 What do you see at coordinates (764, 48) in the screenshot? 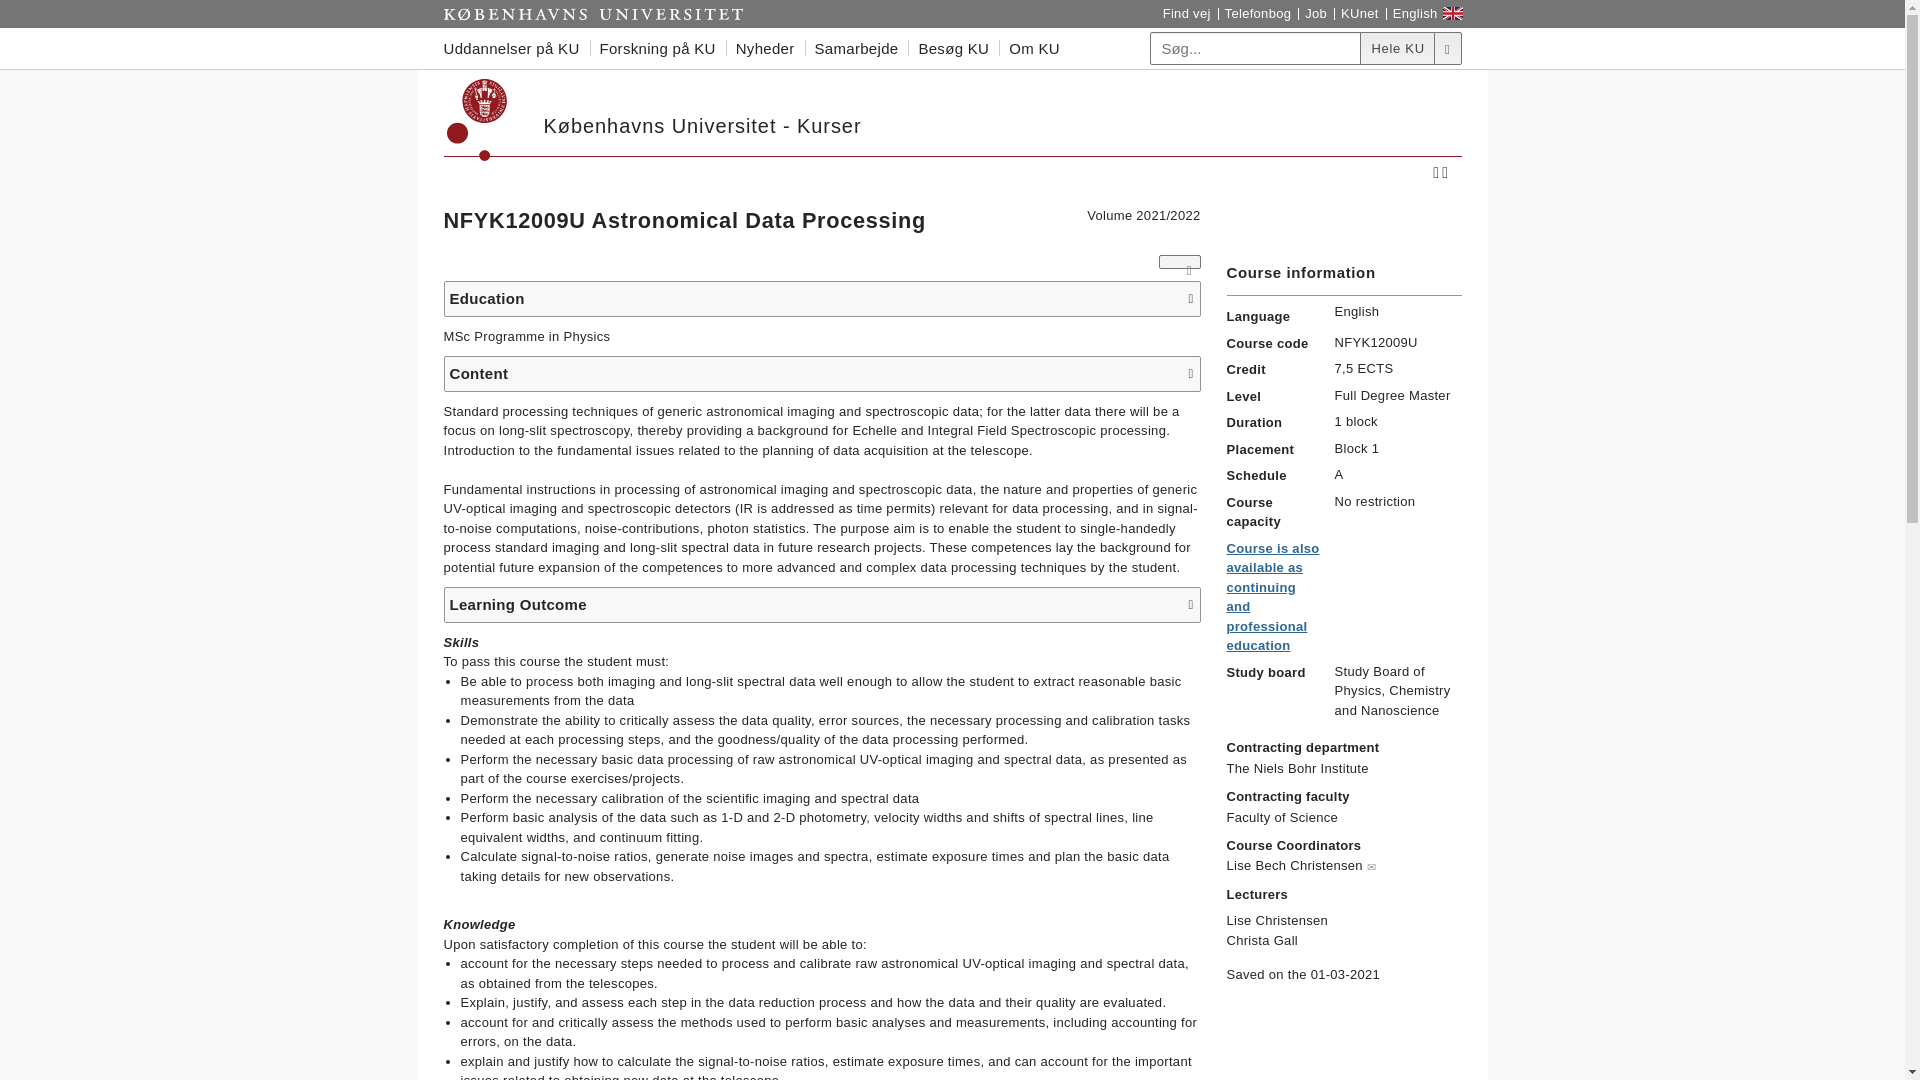
I see `Nyheder` at bounding box center [764, 48].